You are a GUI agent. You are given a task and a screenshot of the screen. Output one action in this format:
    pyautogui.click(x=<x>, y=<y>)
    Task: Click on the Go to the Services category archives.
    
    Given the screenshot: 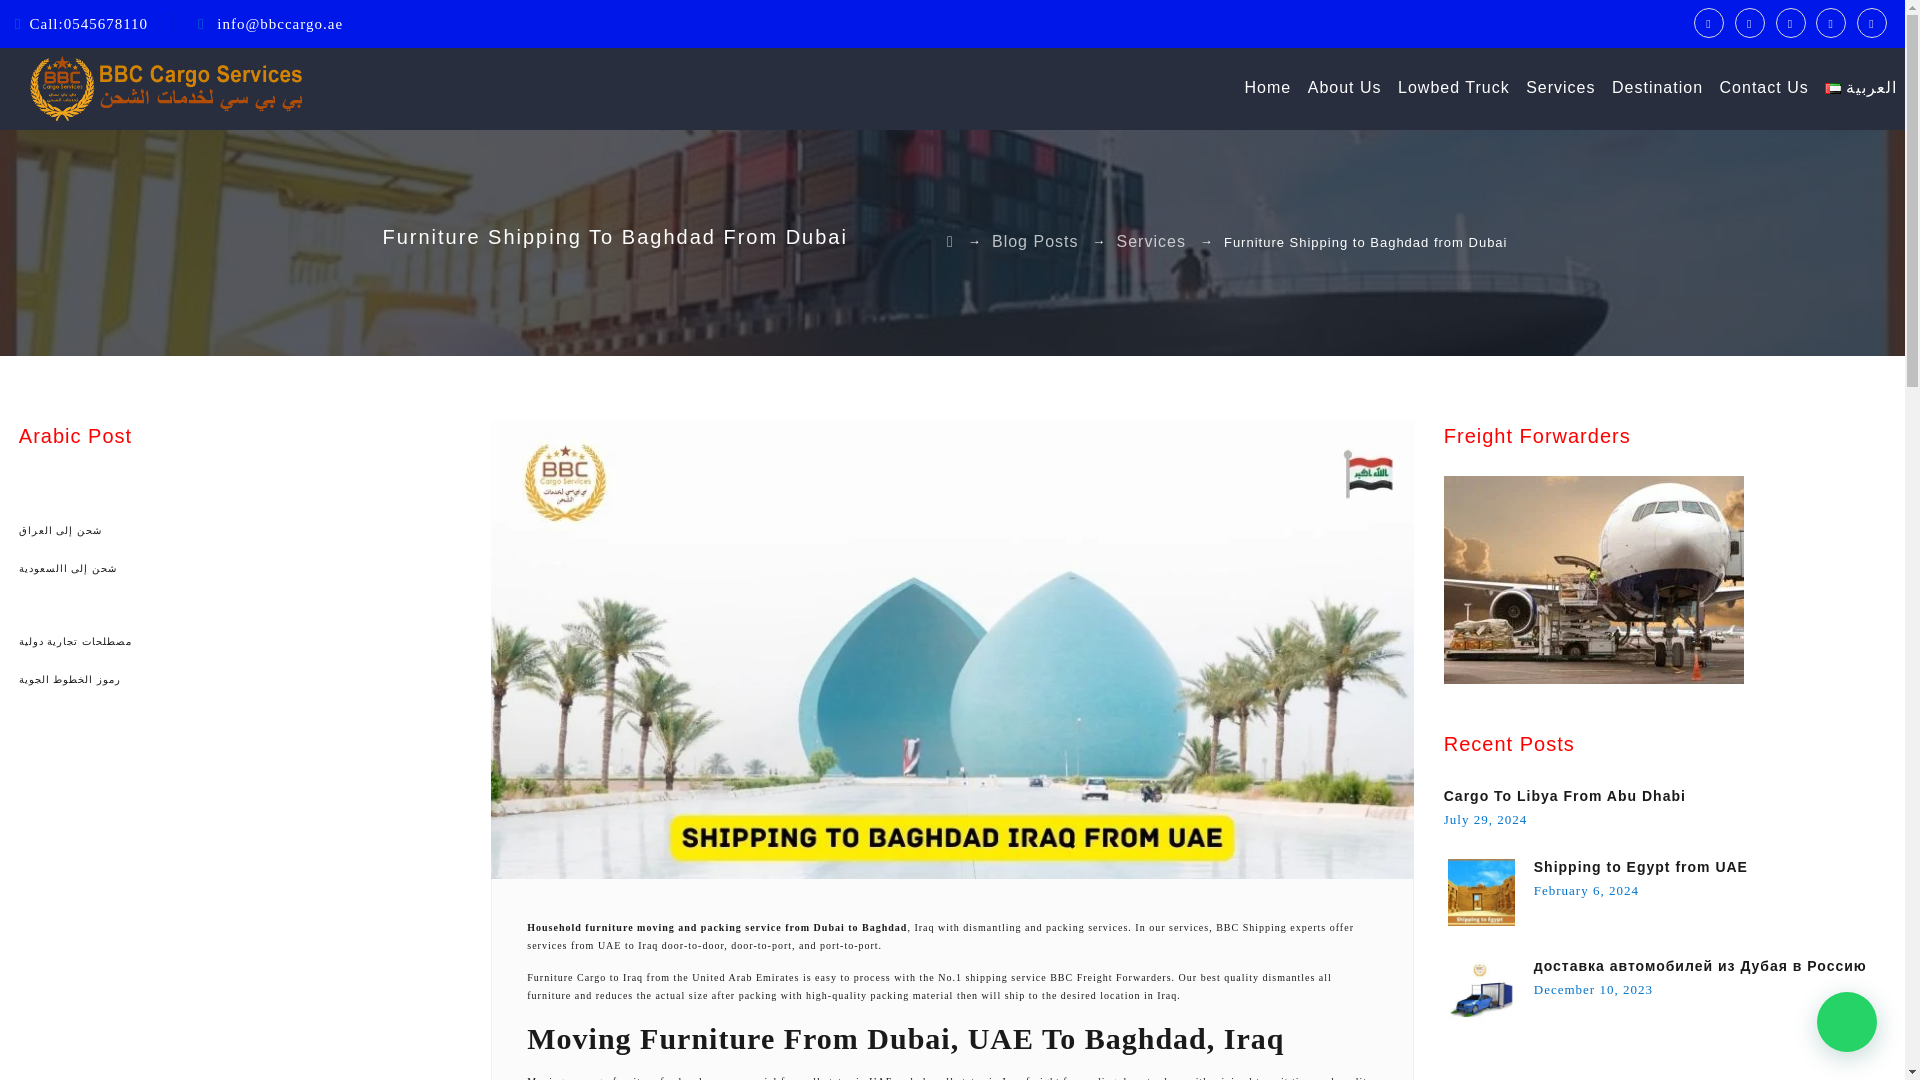 What is the action you would take?
    pyautogui.click(x=1152, y=240)
    